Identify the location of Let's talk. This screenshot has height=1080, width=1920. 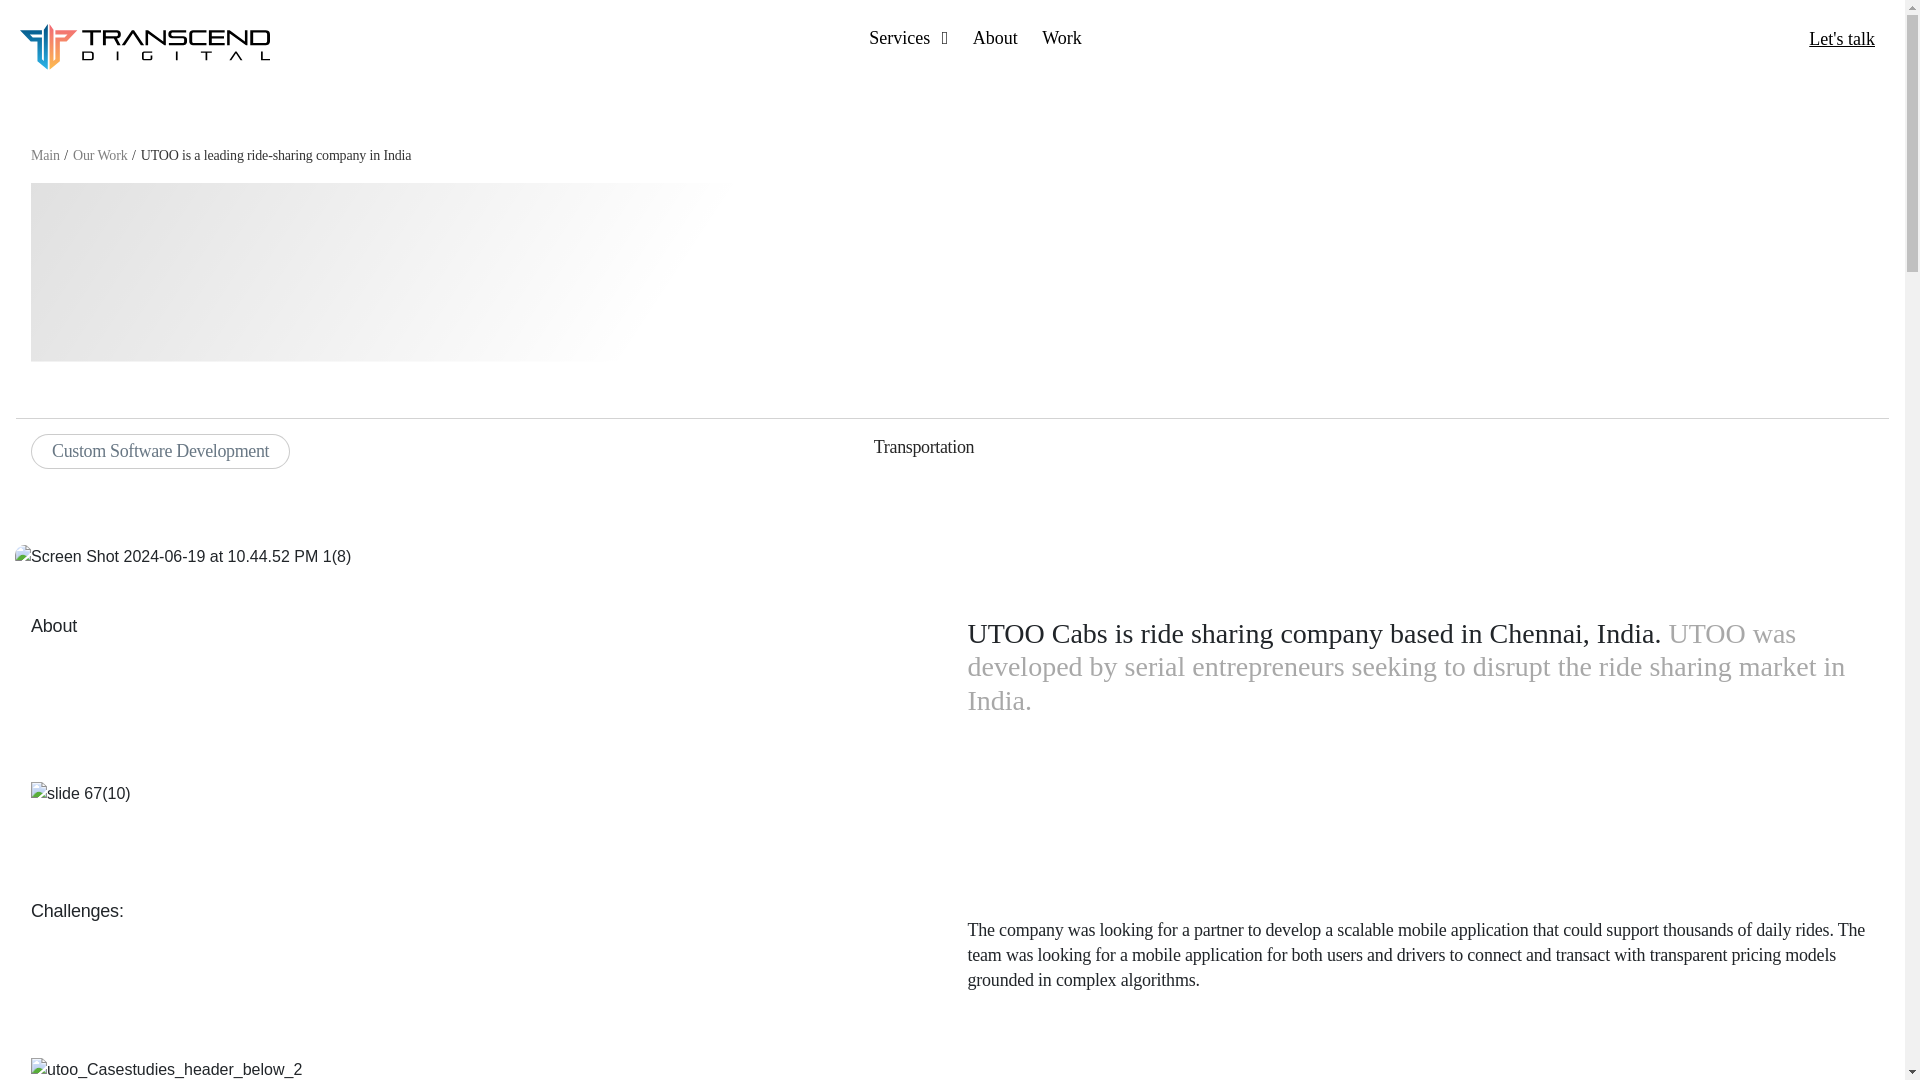
(1842, 38).